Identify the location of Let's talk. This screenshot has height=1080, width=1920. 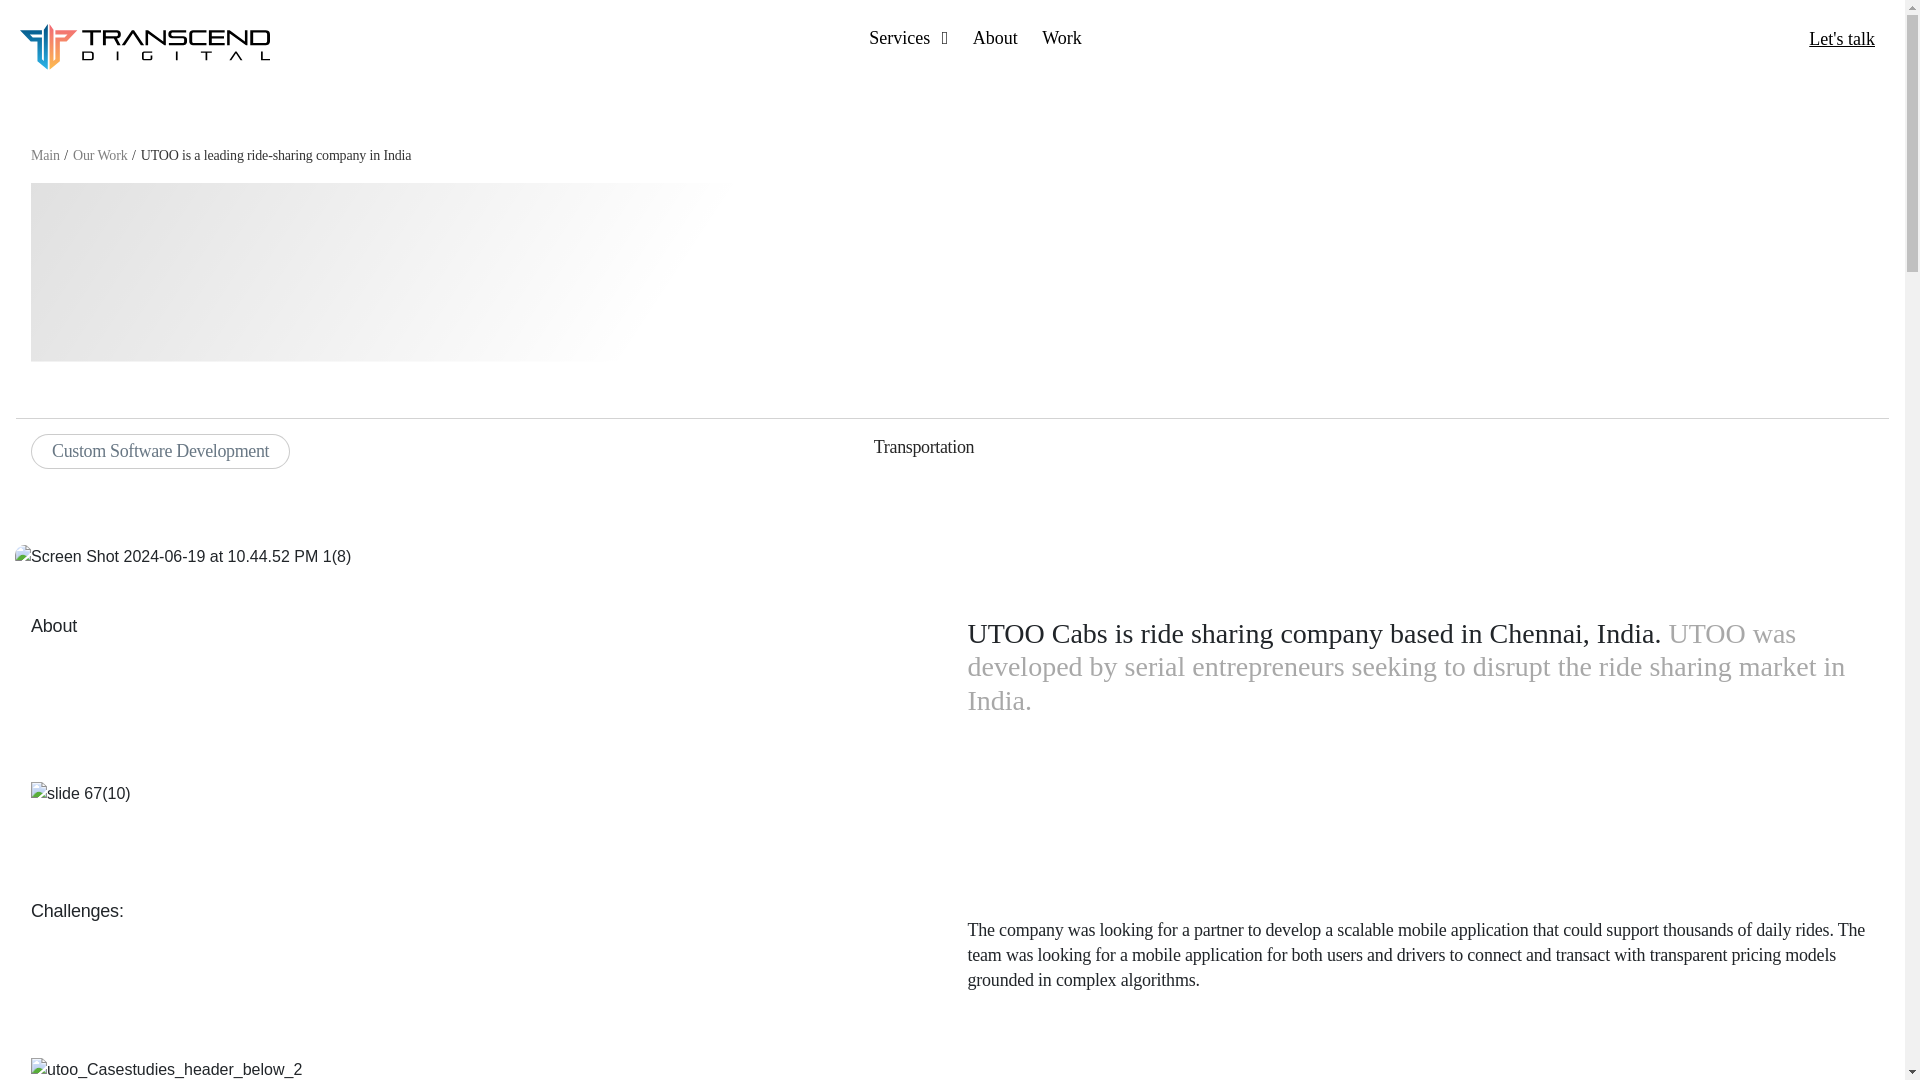
(1842, 38).